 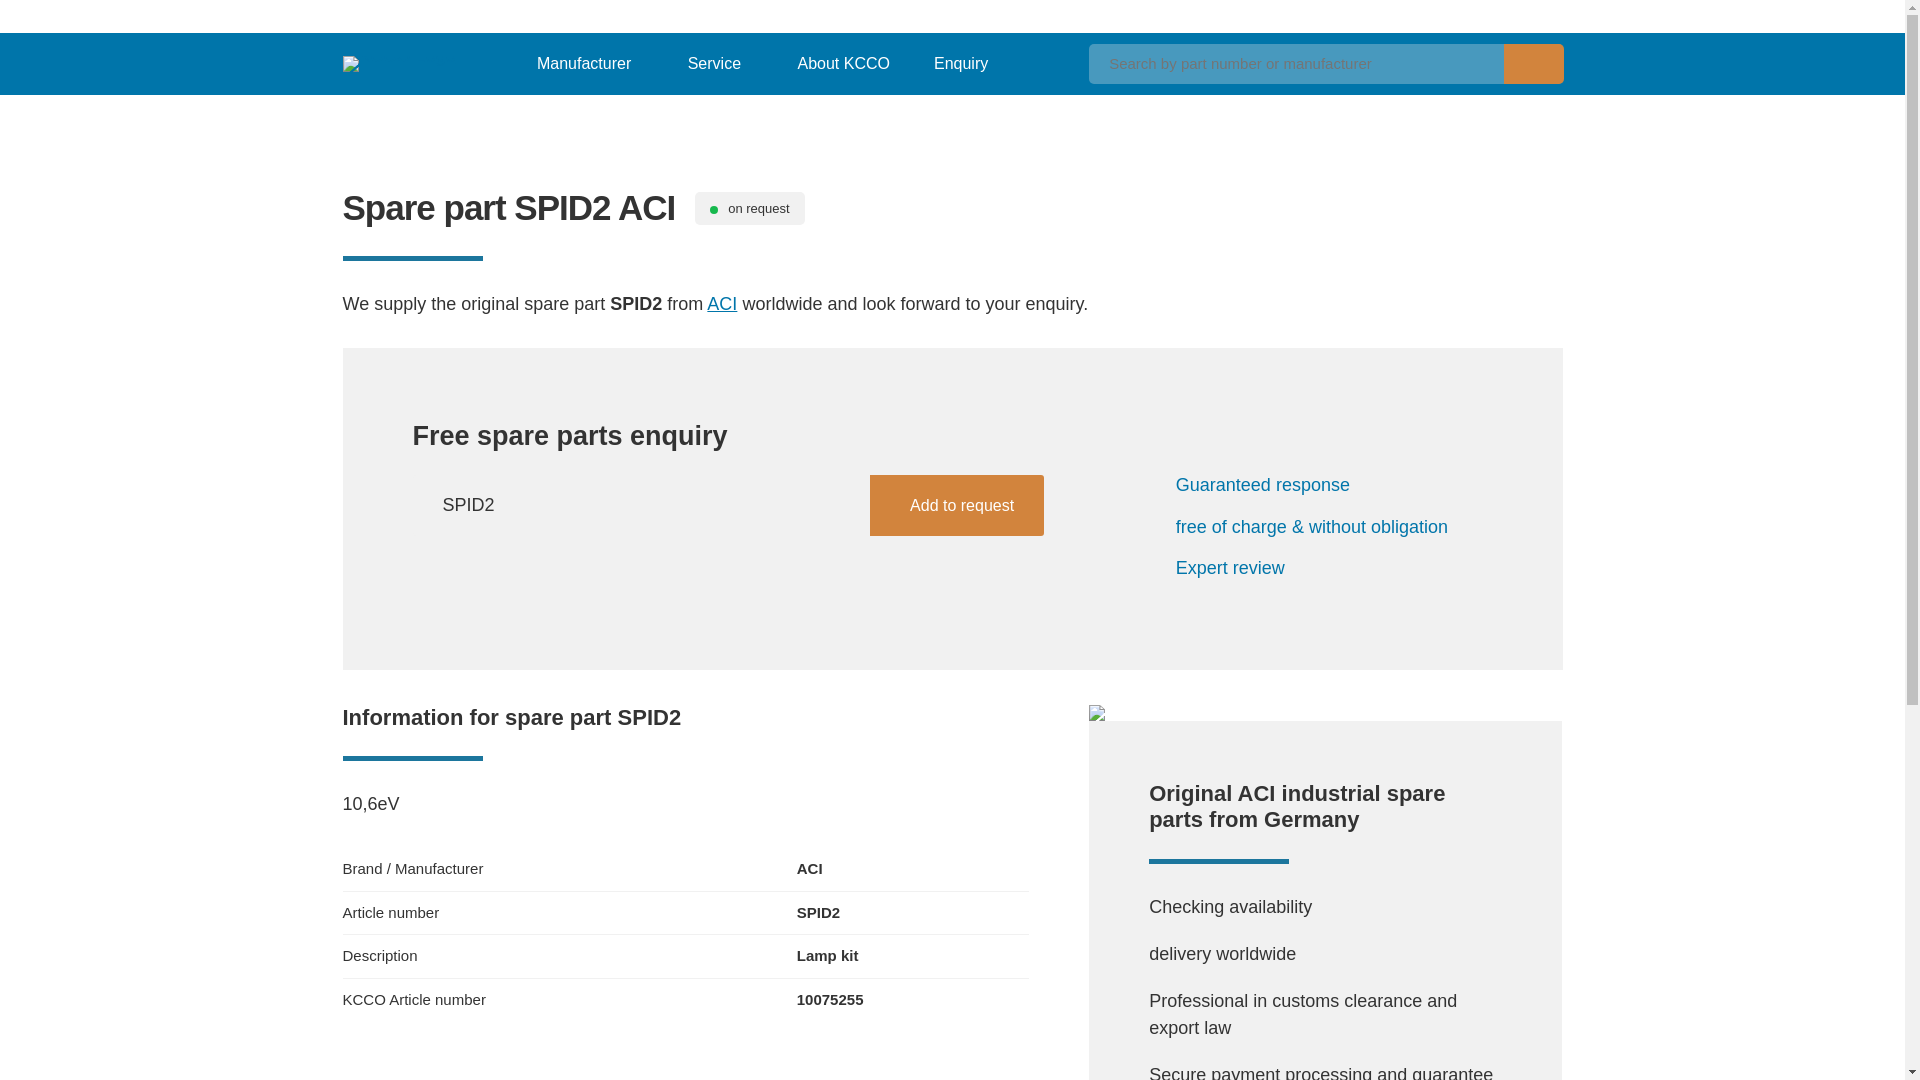 What do you see at coordinates (722, 304) in the screenshot?
I see `ACI` at bounding box center [722, 304].